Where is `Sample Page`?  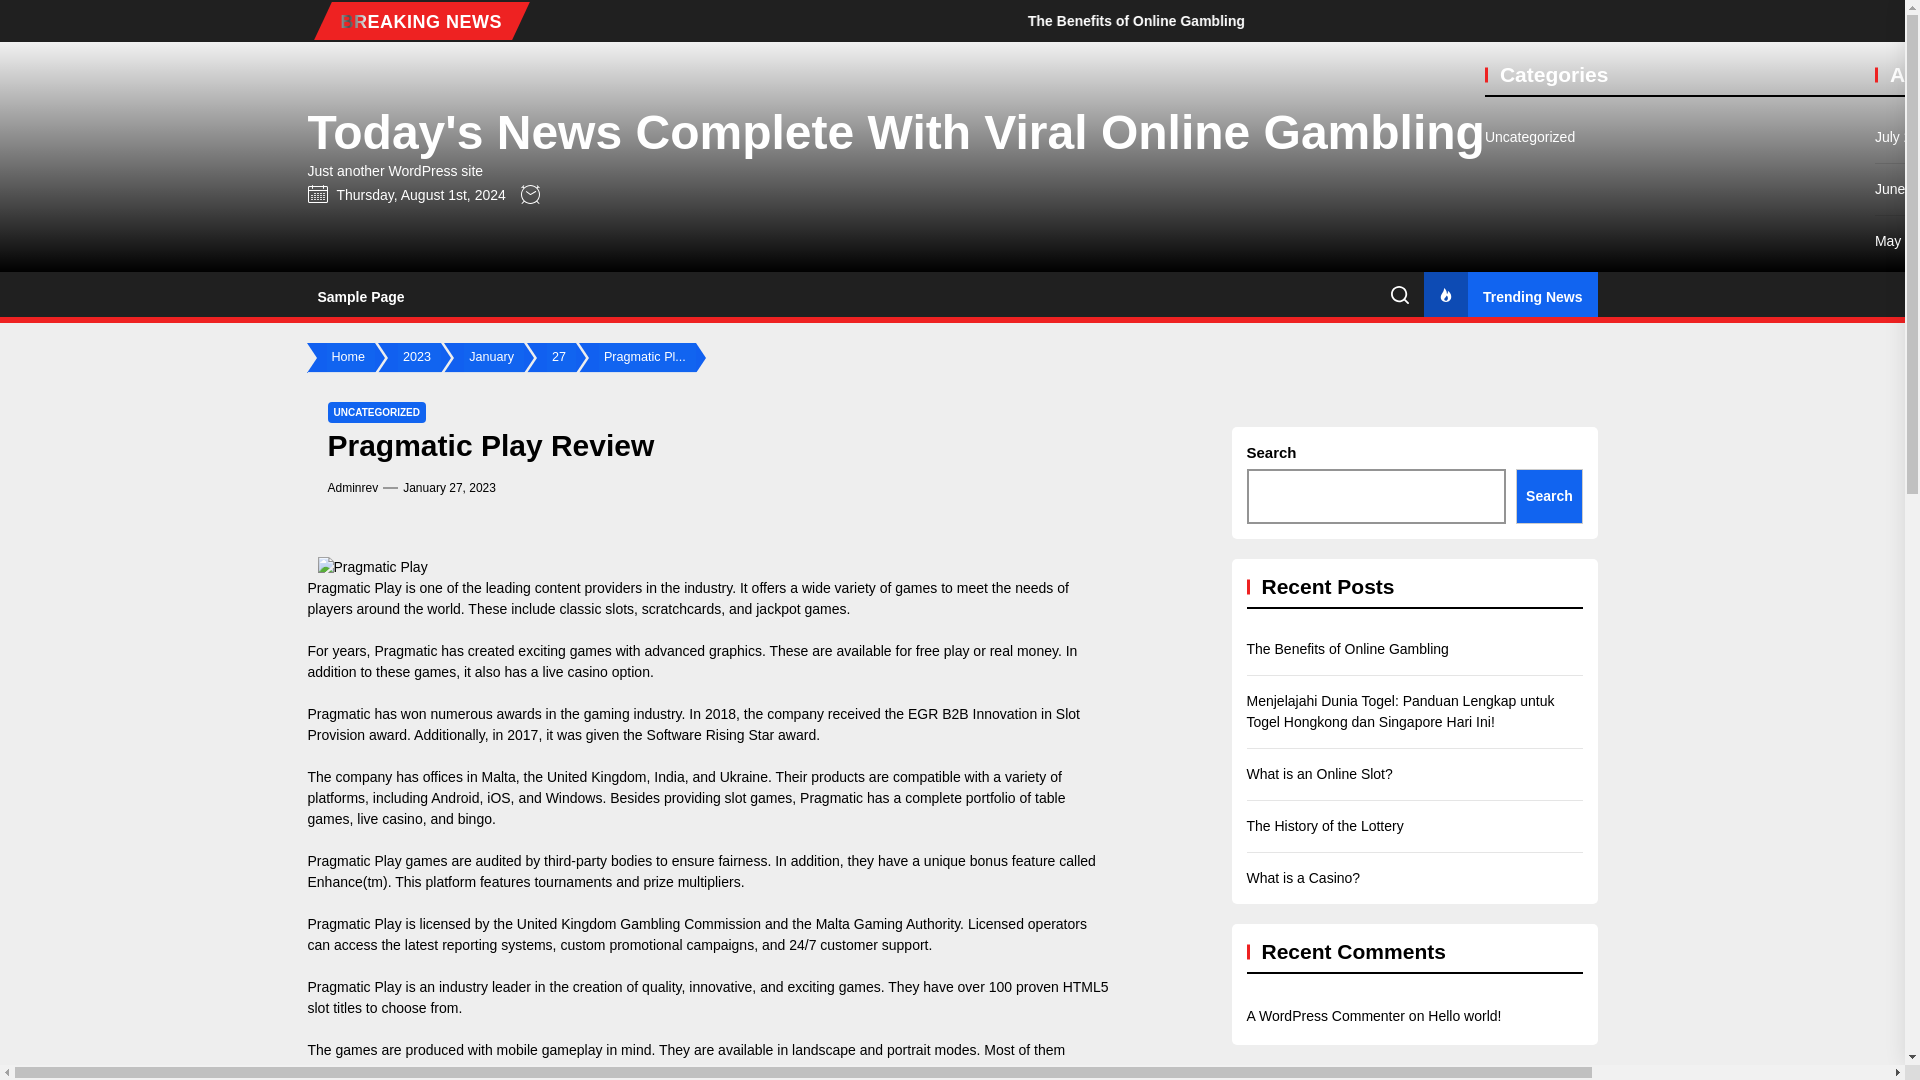 Sample Page is located at coordinates (360, 296).